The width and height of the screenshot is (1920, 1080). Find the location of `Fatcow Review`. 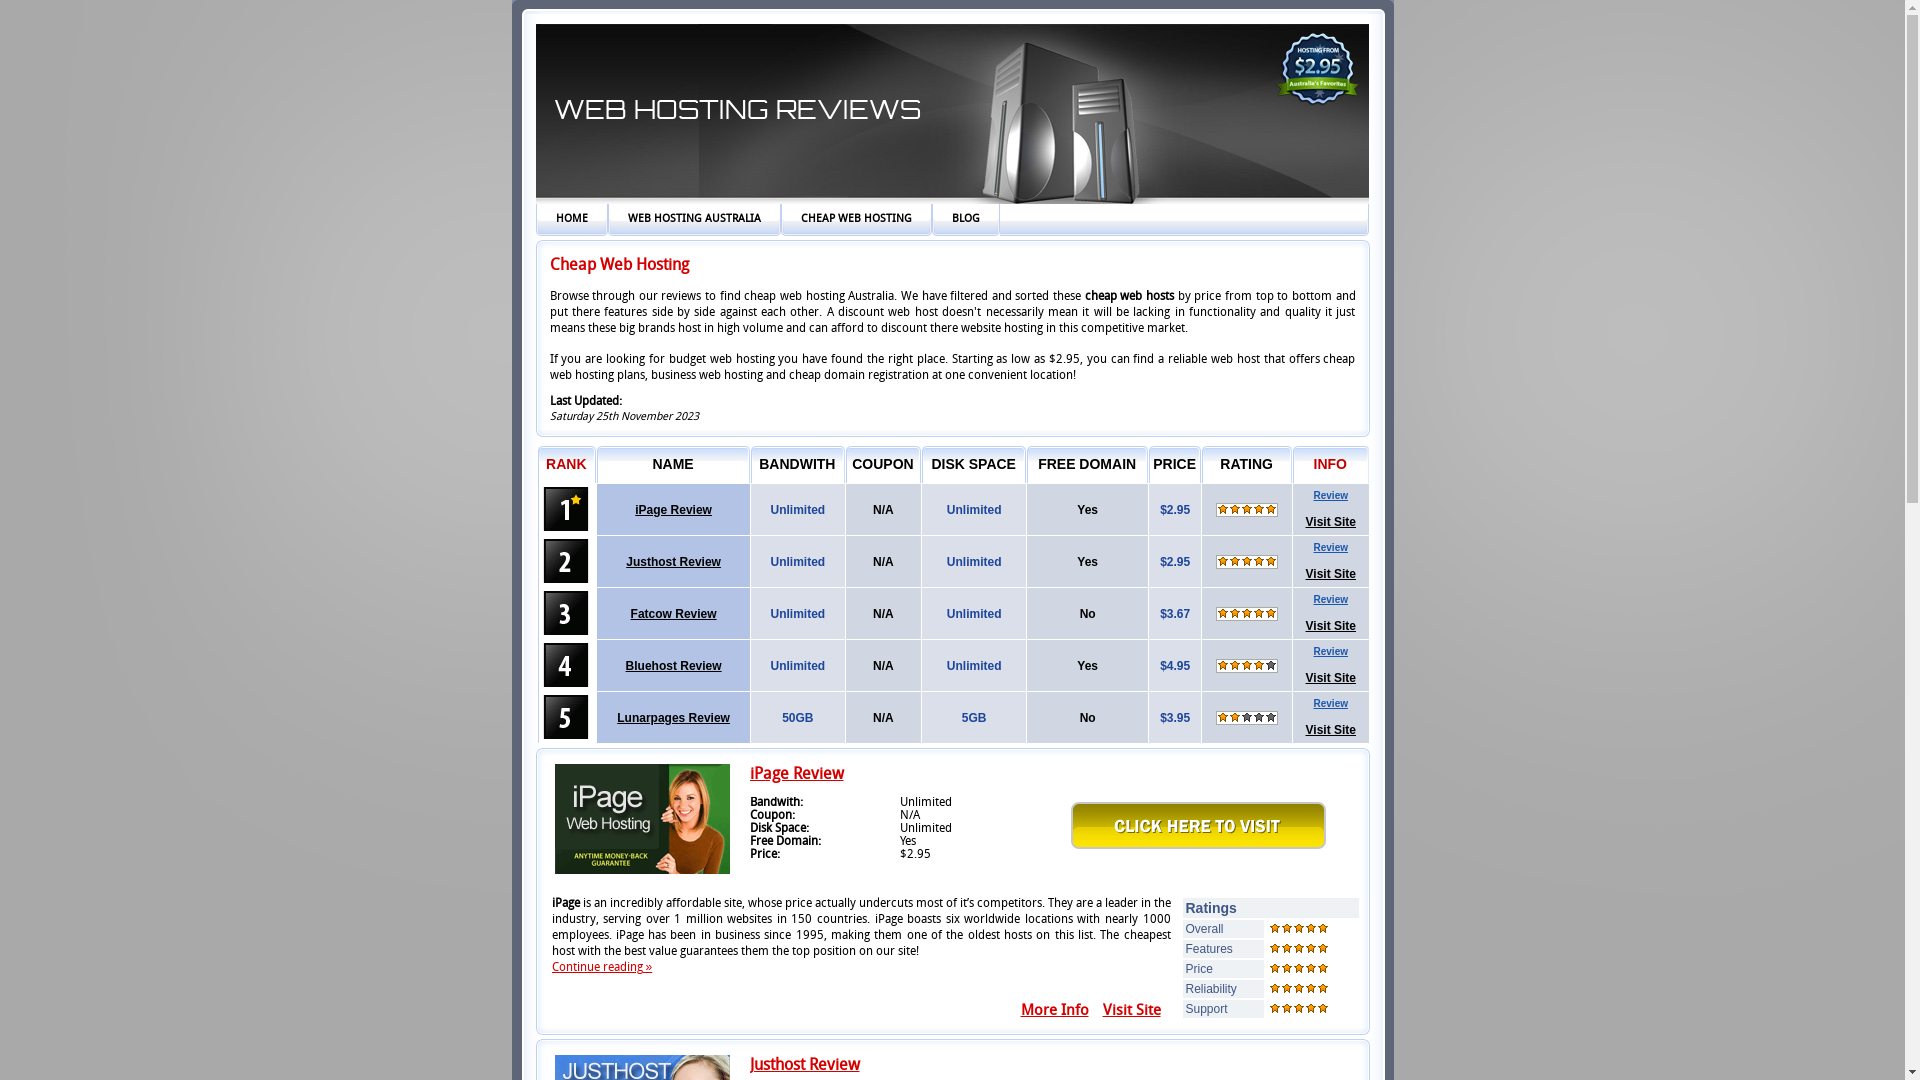

Fatcow Review is located at coordinates (674, 613).